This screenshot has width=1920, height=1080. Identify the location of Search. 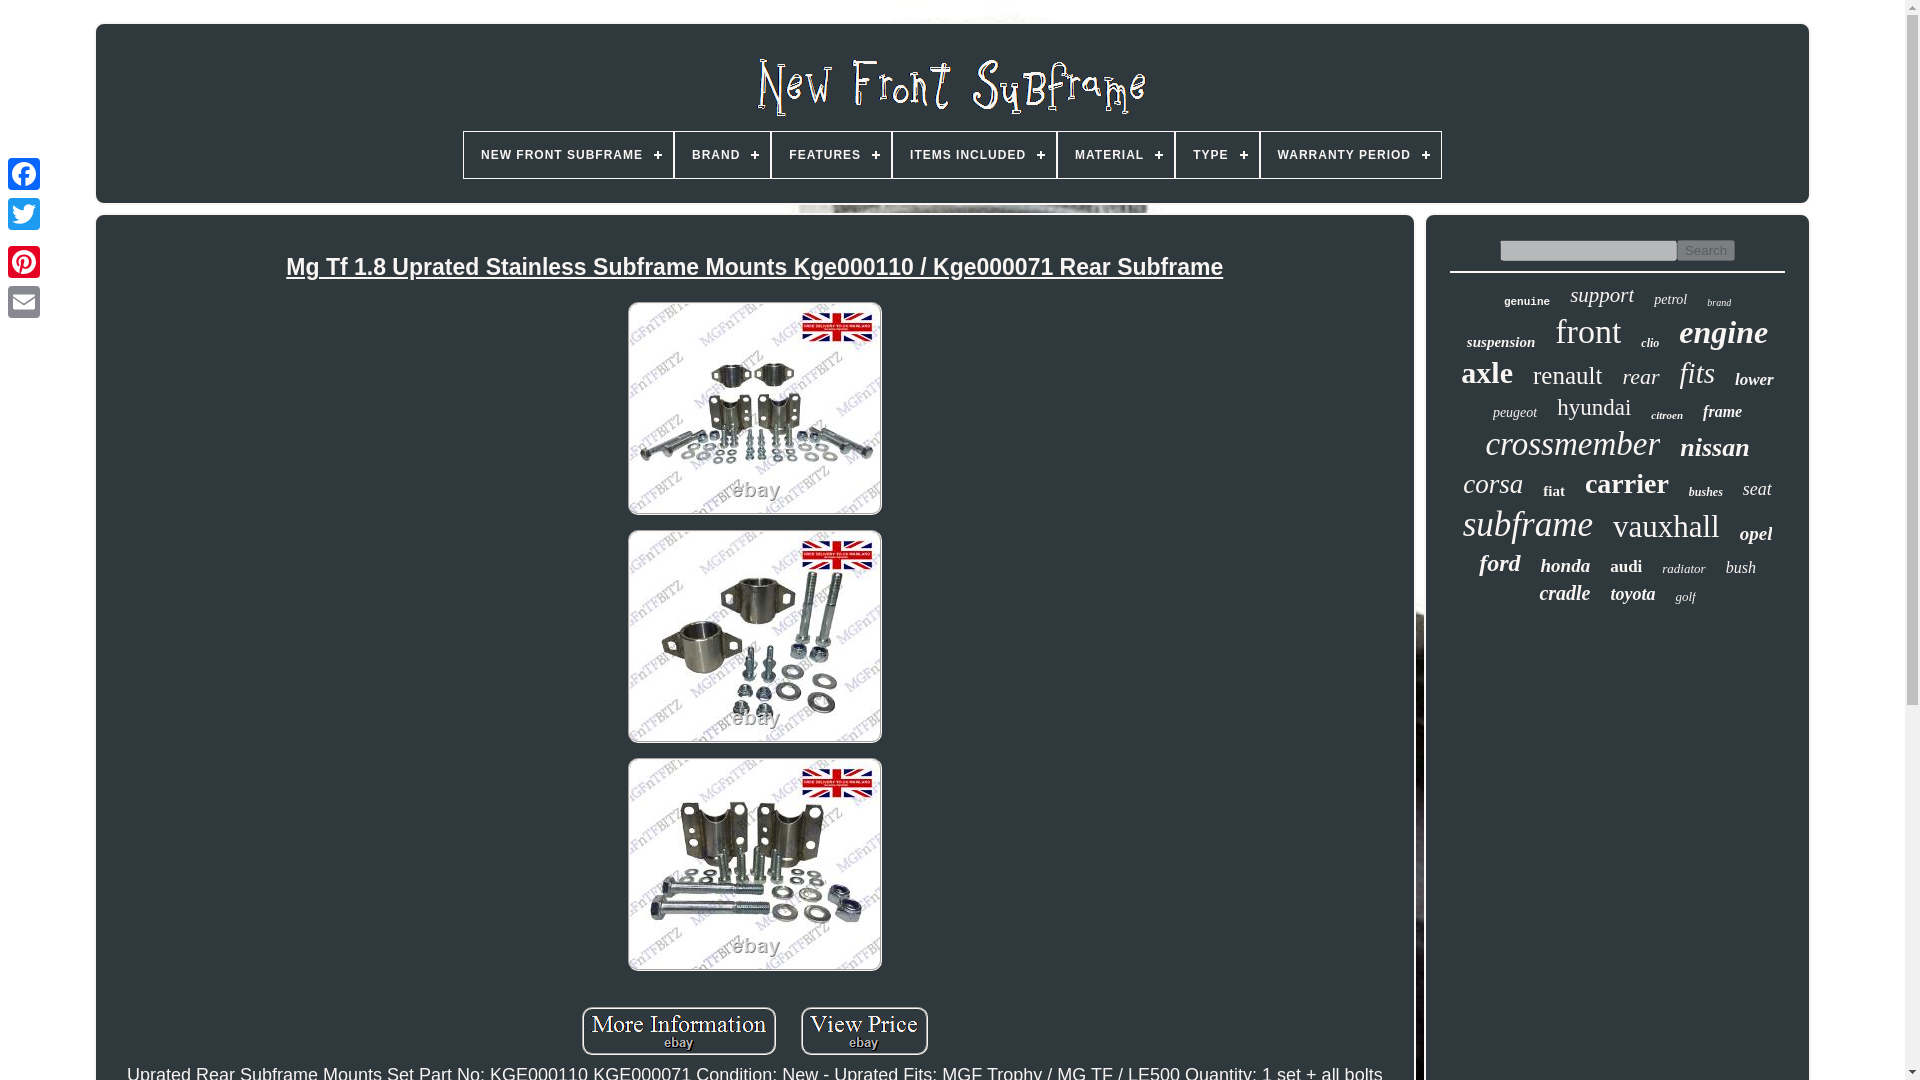
(1706, 250).